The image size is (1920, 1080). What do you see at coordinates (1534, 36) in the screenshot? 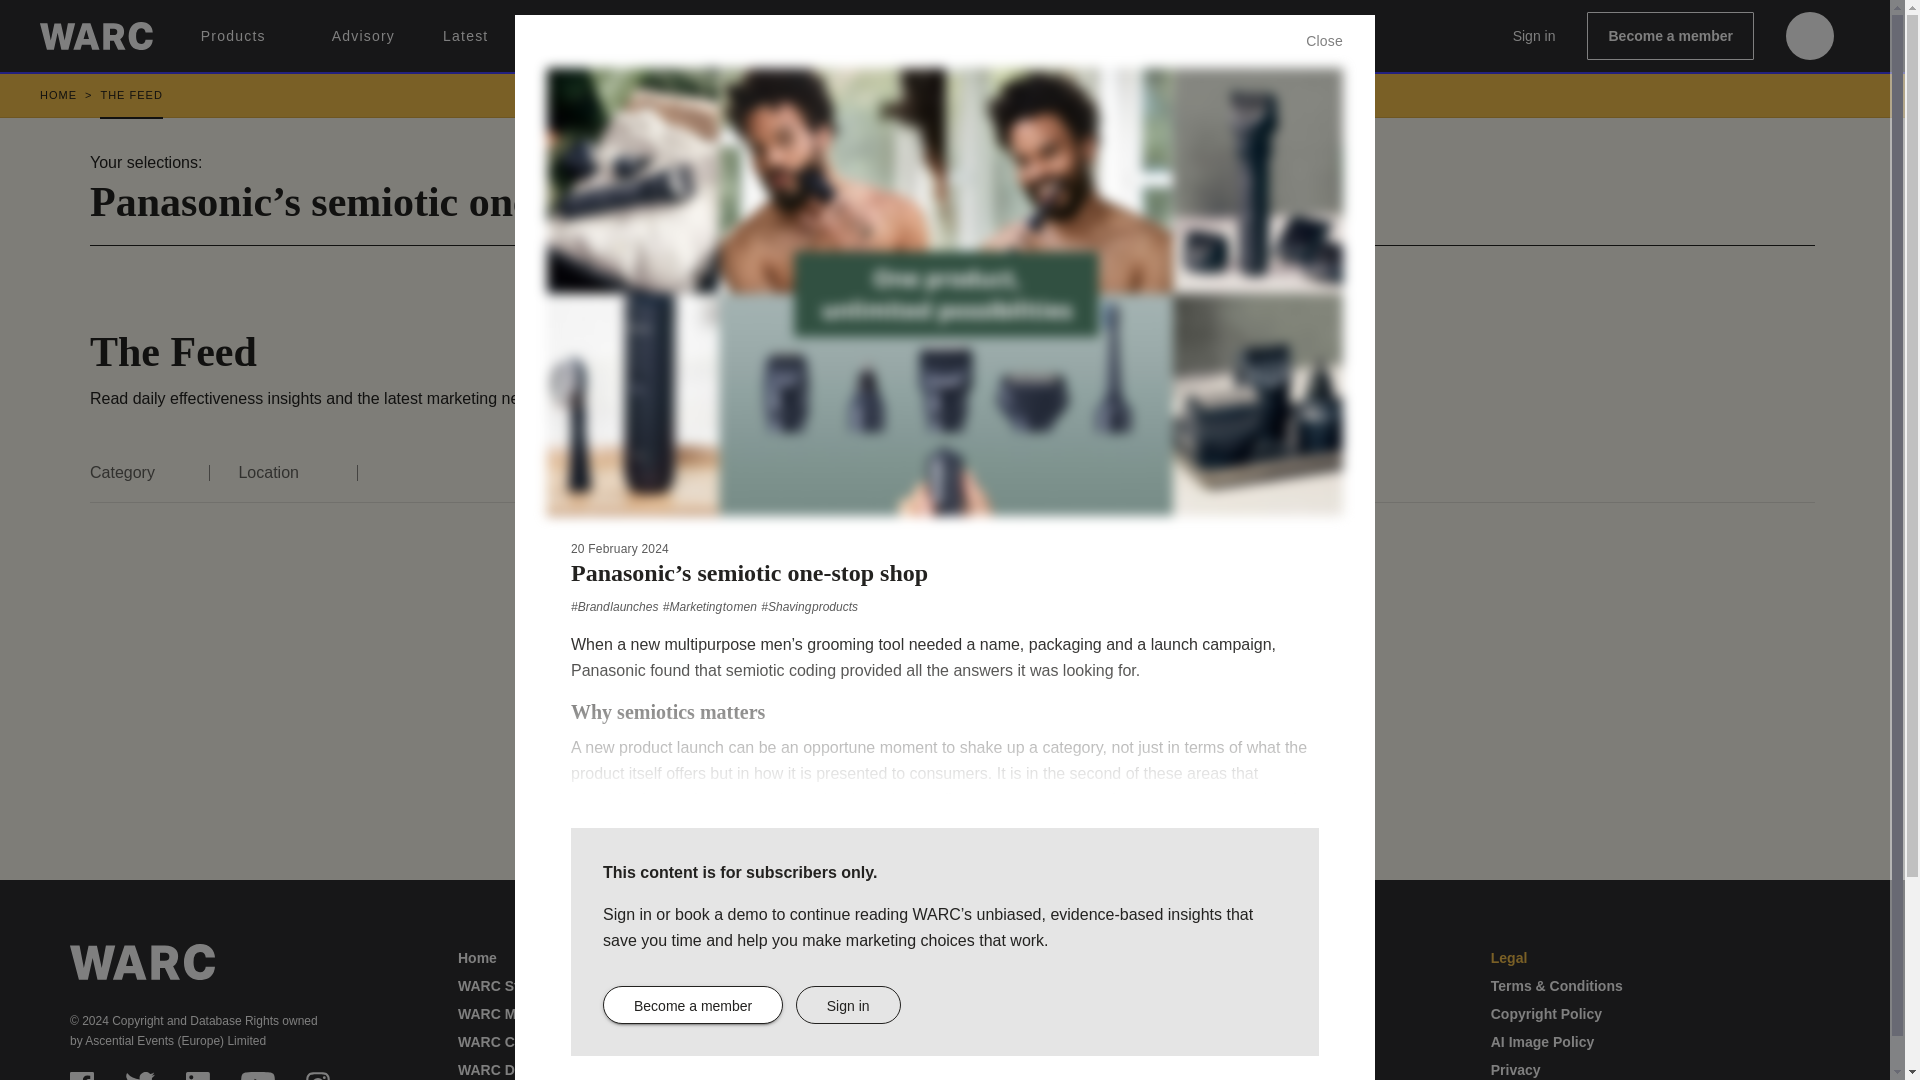
I see `Sign in` at bounding box center [1534, 36].